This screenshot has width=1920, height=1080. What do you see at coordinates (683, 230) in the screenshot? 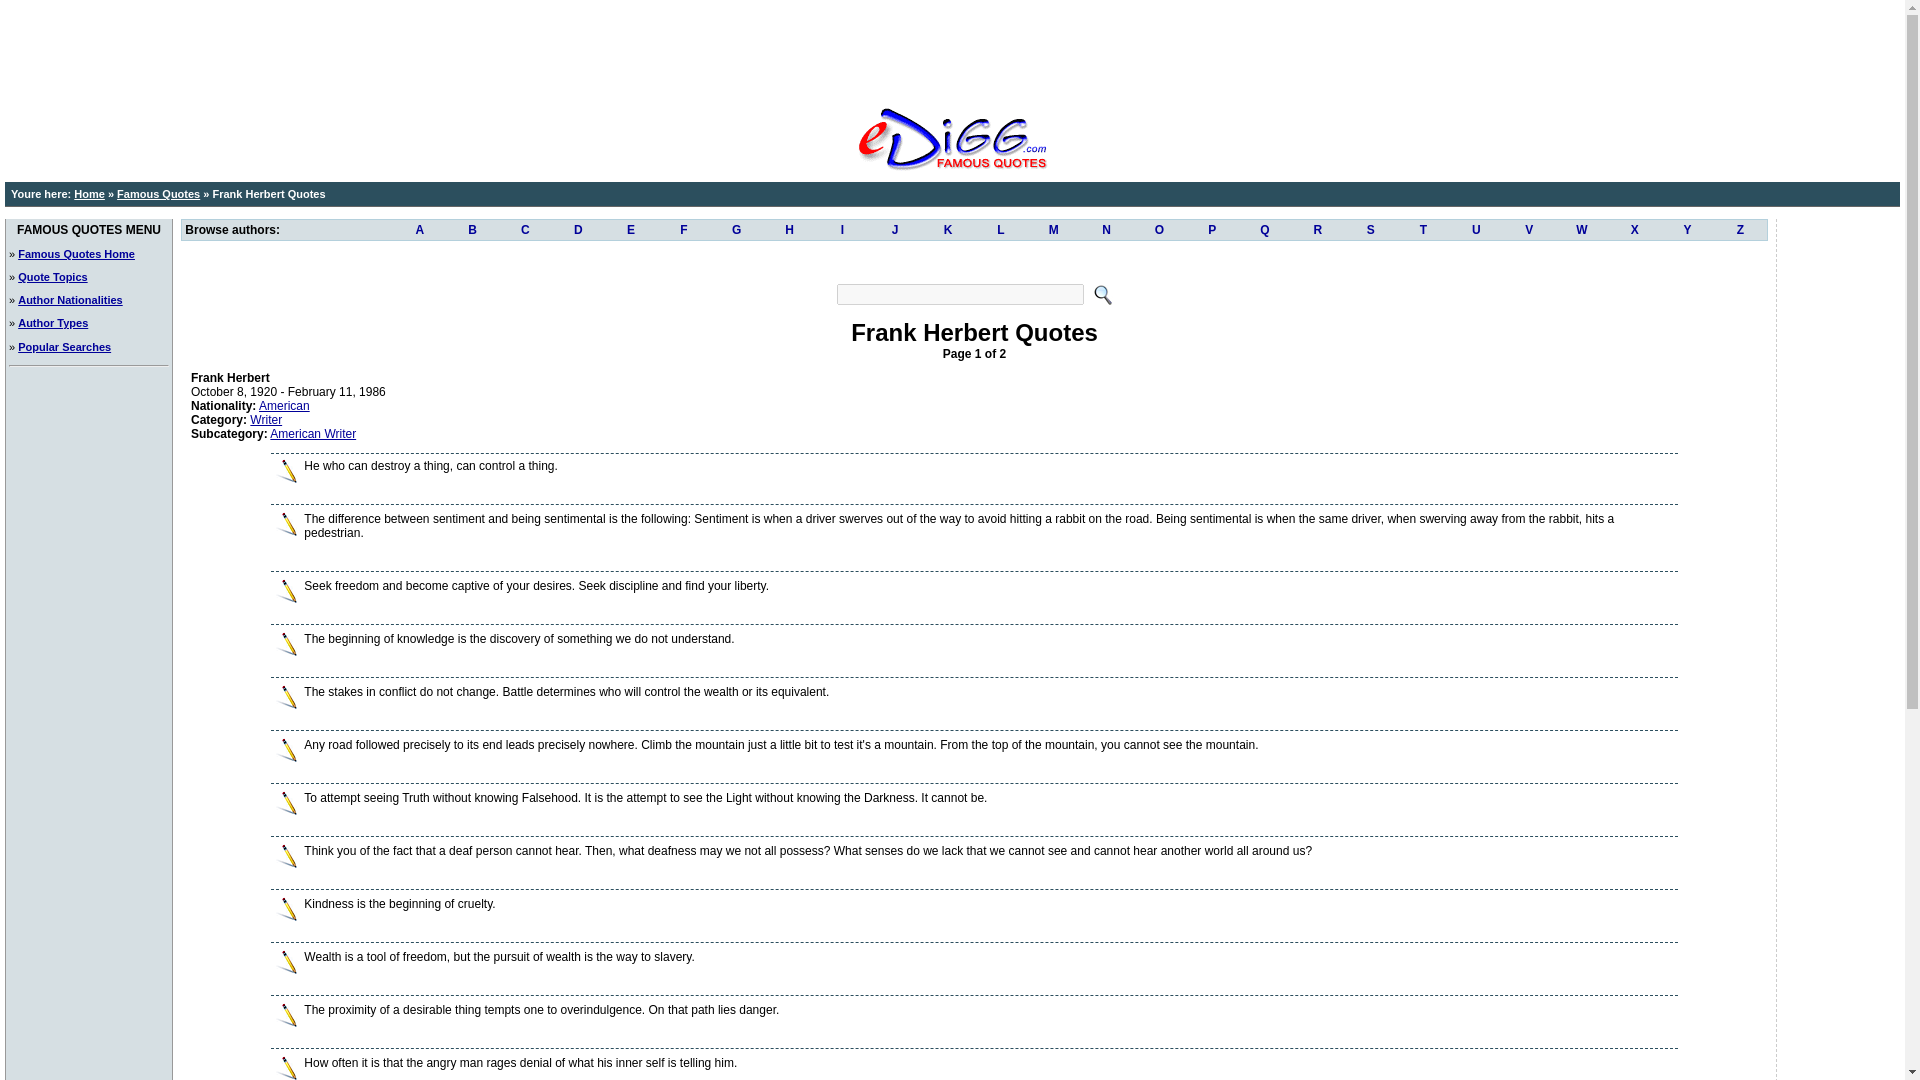
I see `F` at bounding box center [683, 230].